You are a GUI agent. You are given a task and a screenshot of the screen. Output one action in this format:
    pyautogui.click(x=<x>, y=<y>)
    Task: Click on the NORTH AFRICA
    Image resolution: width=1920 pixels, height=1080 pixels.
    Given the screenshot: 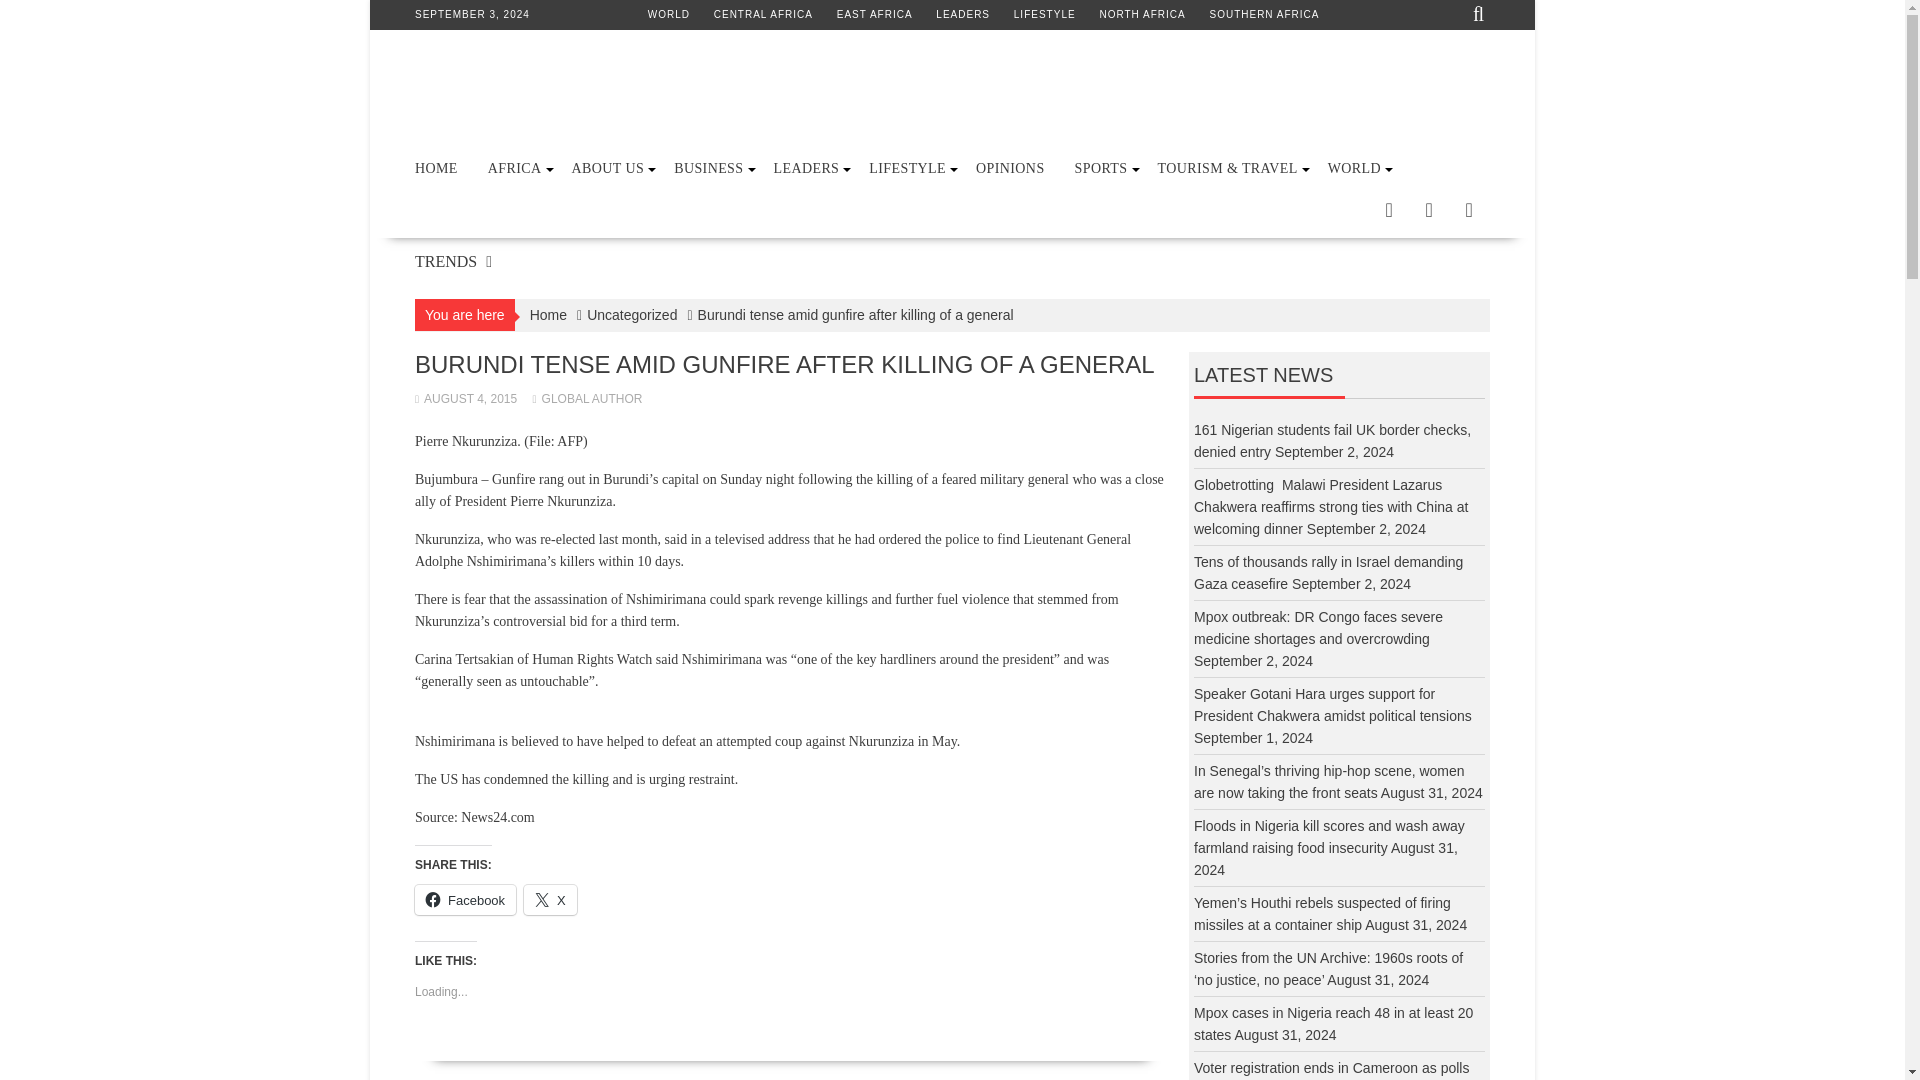 What is the action you would take?
    pyautogui.click(x=1141, y=14)
    